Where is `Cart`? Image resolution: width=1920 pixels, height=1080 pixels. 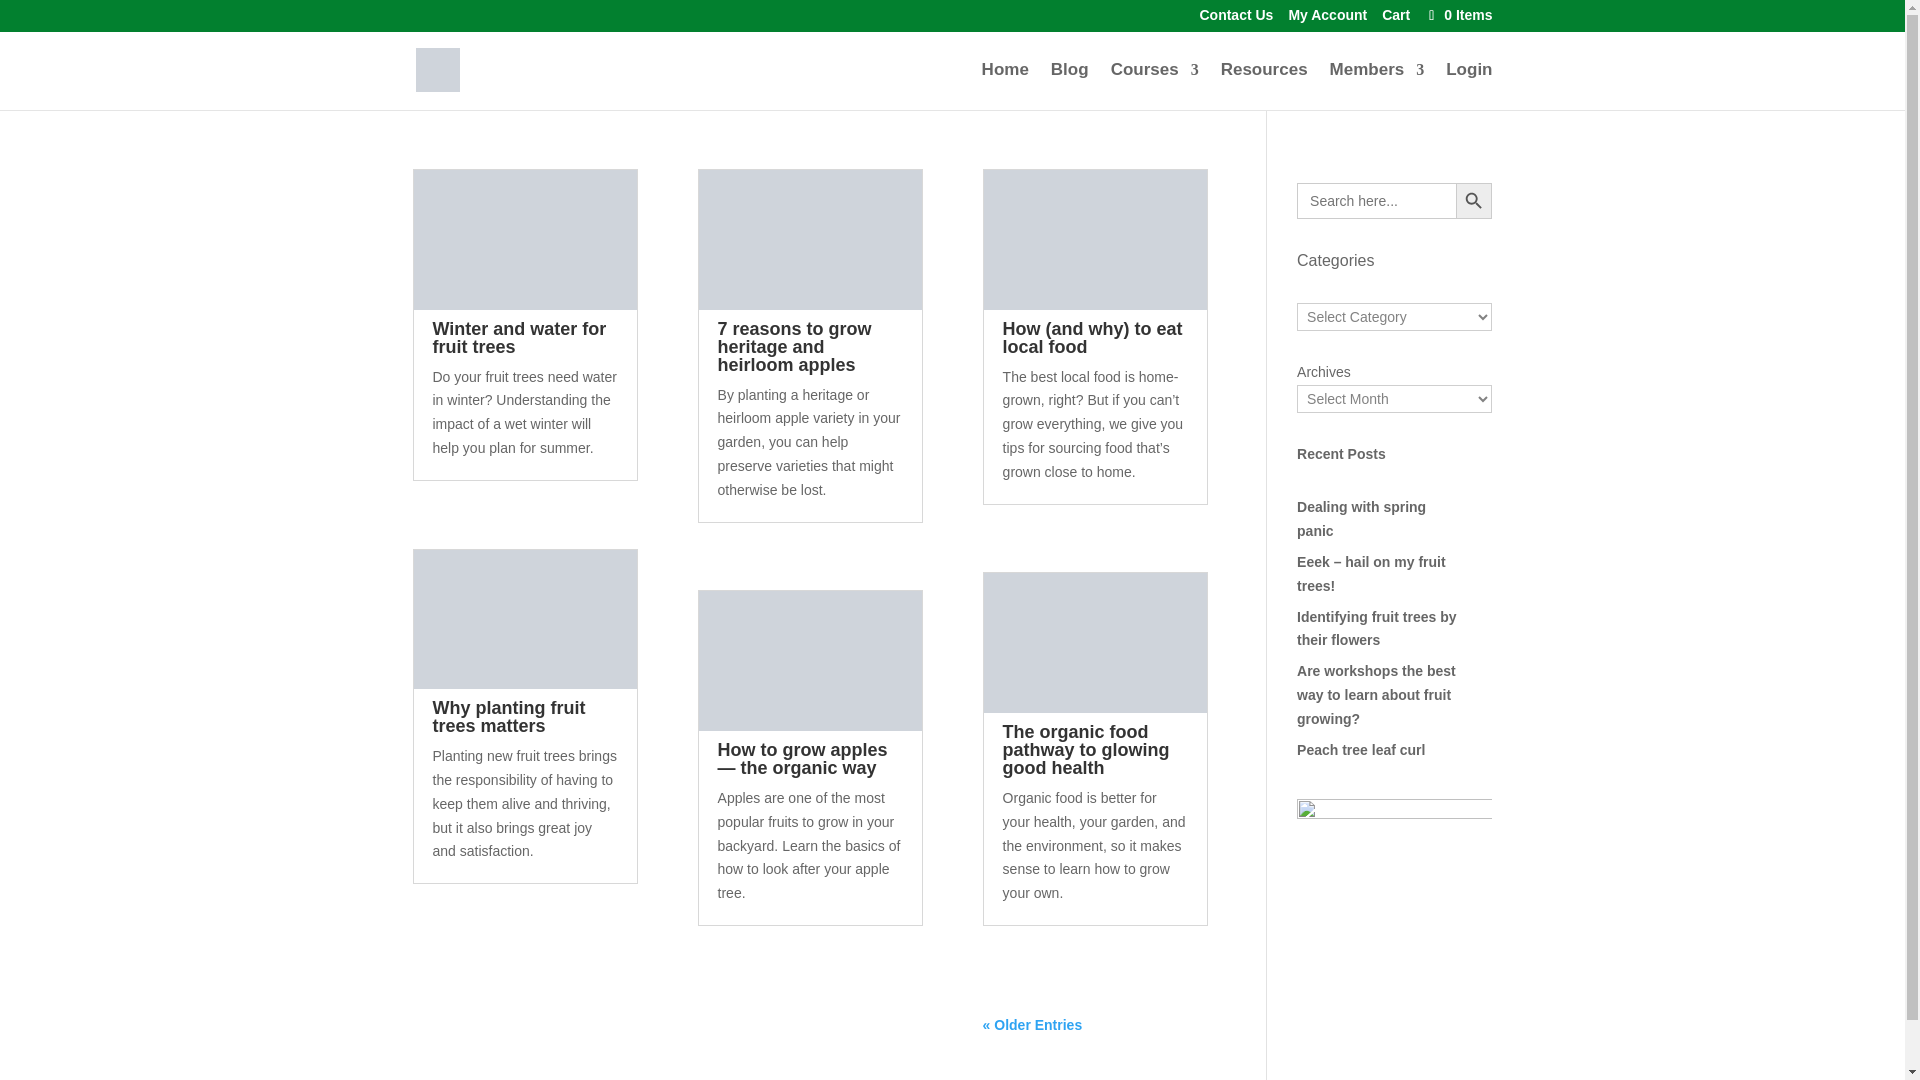
Cart is located at coordinates (1396, 20).